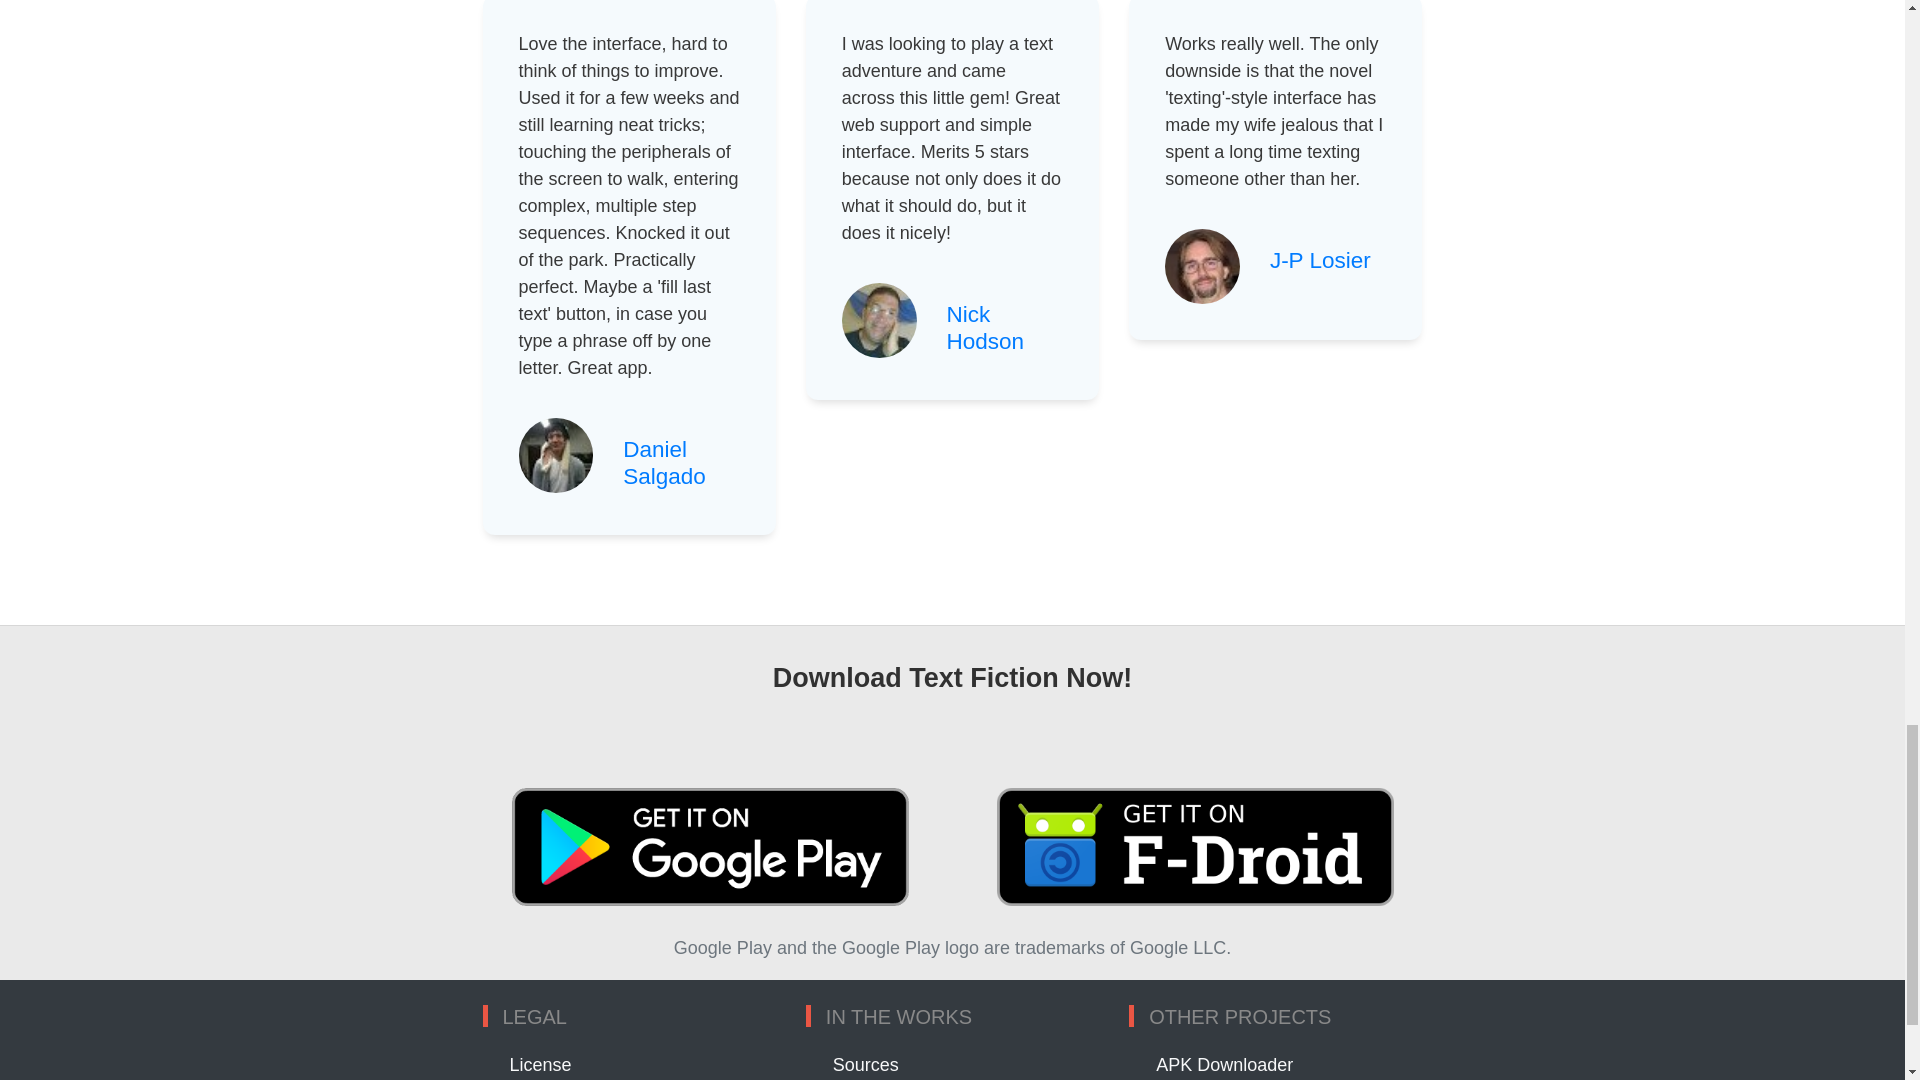 This screenshot has height=1080, width=1920. I want to click on Nick Hodson, so click(986, 328).